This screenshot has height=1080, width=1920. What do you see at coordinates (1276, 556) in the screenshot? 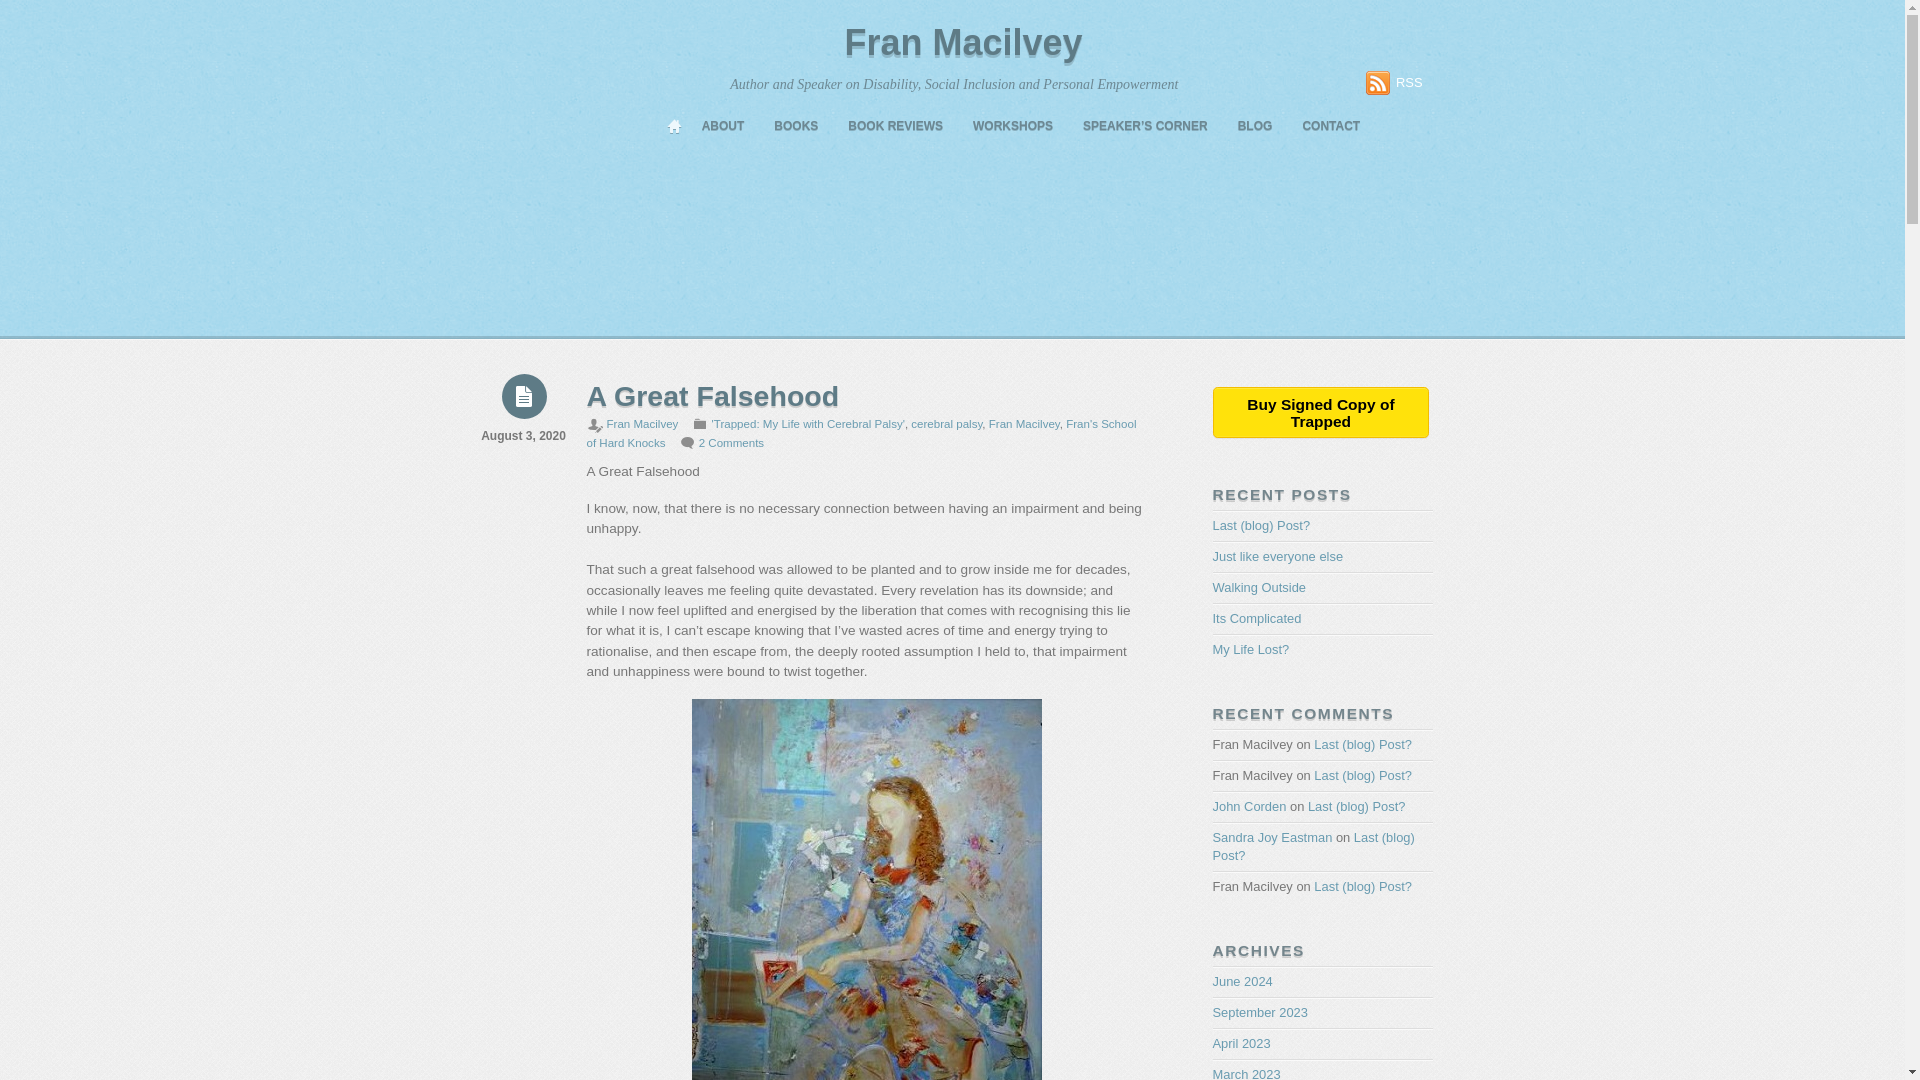
I see `Just like everyone else` at bounding box center [1276, 556].